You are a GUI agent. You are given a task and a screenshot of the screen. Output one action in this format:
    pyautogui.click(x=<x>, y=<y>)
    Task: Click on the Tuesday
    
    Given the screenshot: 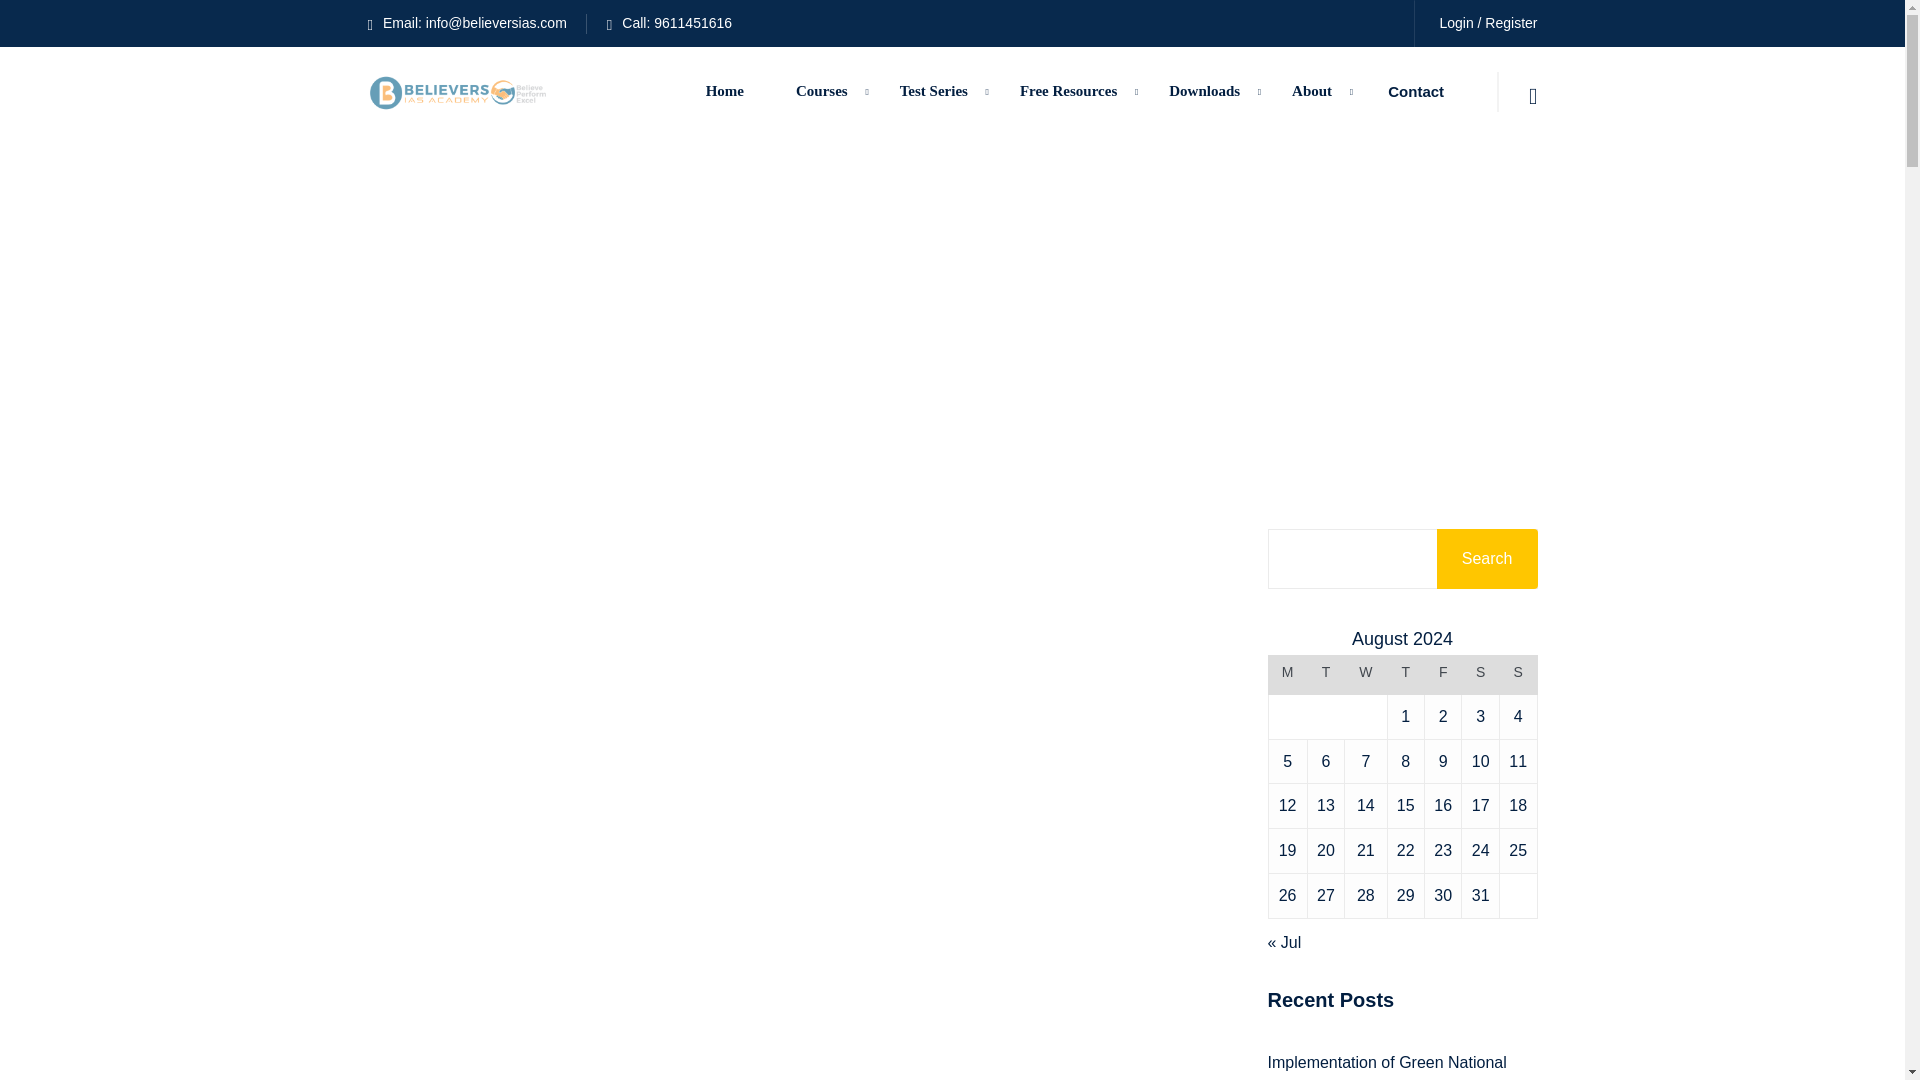 What is the action you would take?
    pyautogui.click(x=1326, y=675)
    